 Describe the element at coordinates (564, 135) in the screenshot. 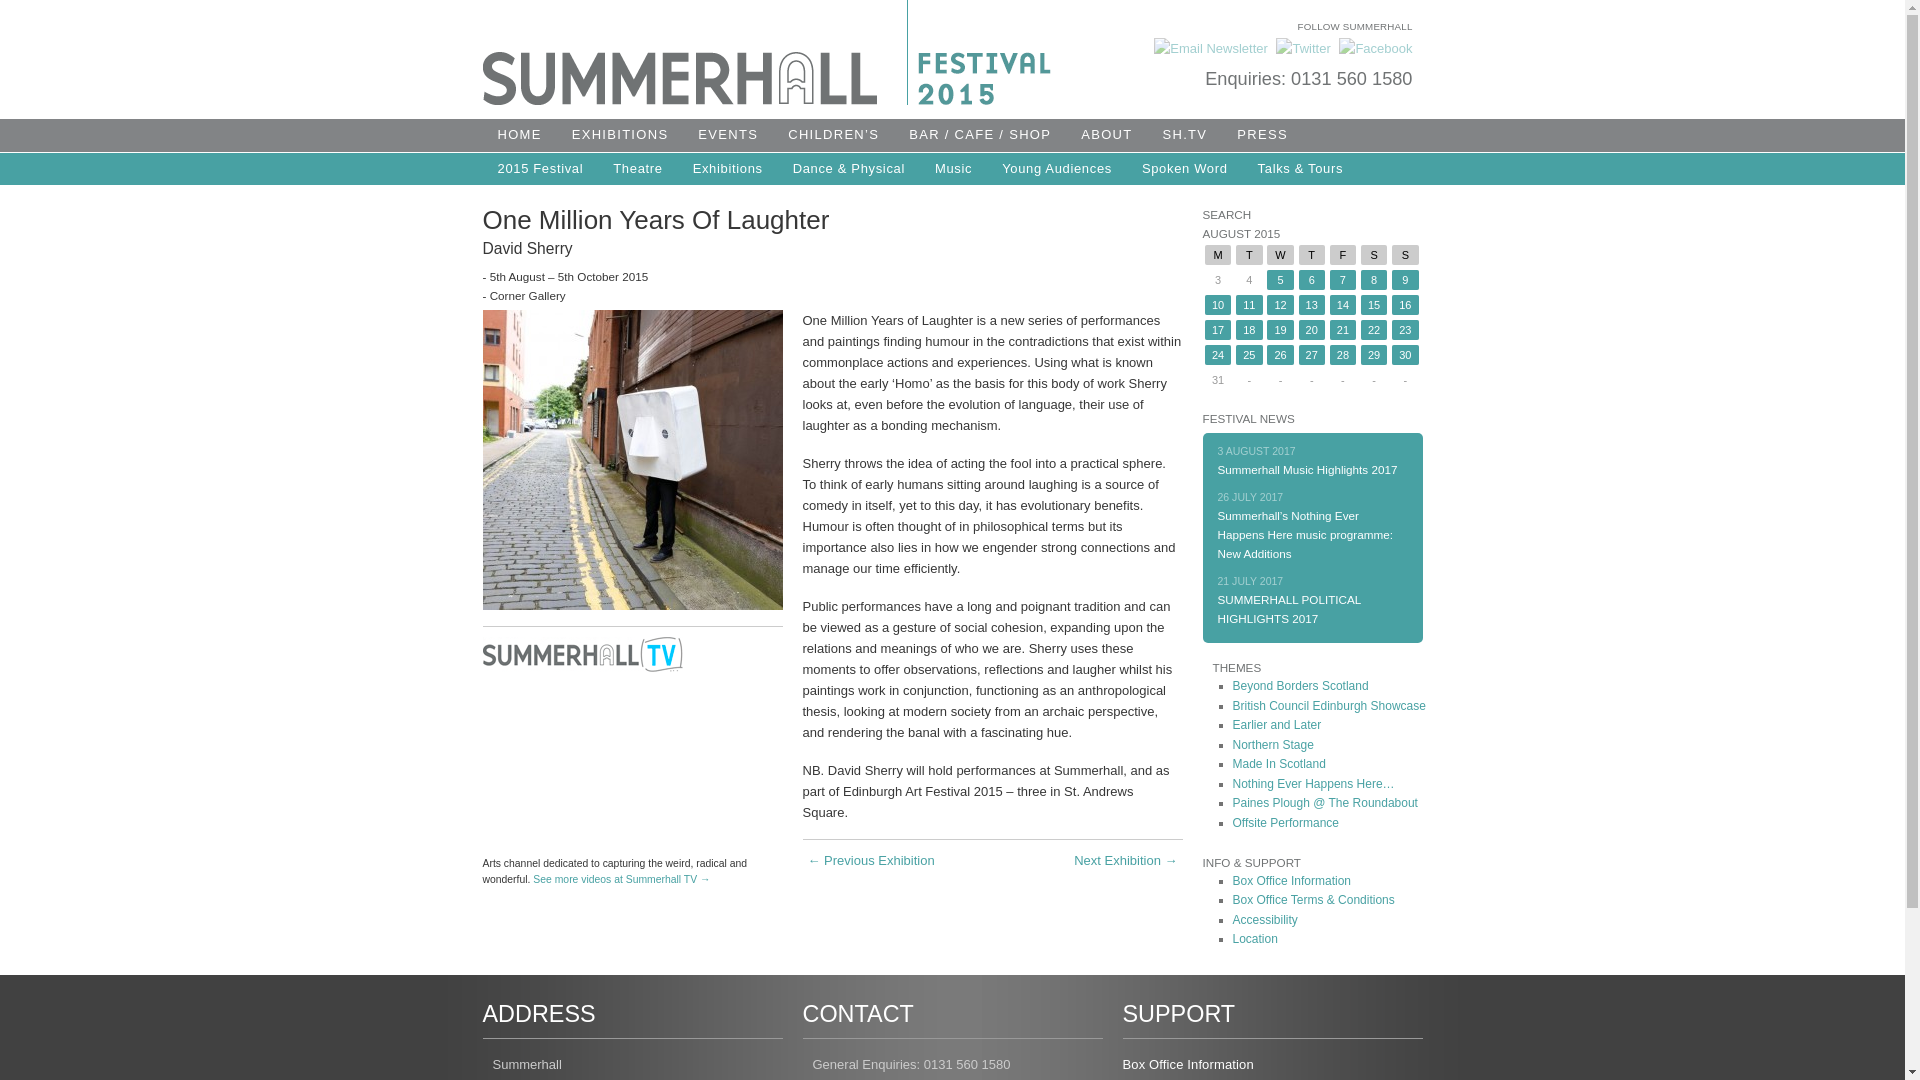

I see `Skip to content` at that location.